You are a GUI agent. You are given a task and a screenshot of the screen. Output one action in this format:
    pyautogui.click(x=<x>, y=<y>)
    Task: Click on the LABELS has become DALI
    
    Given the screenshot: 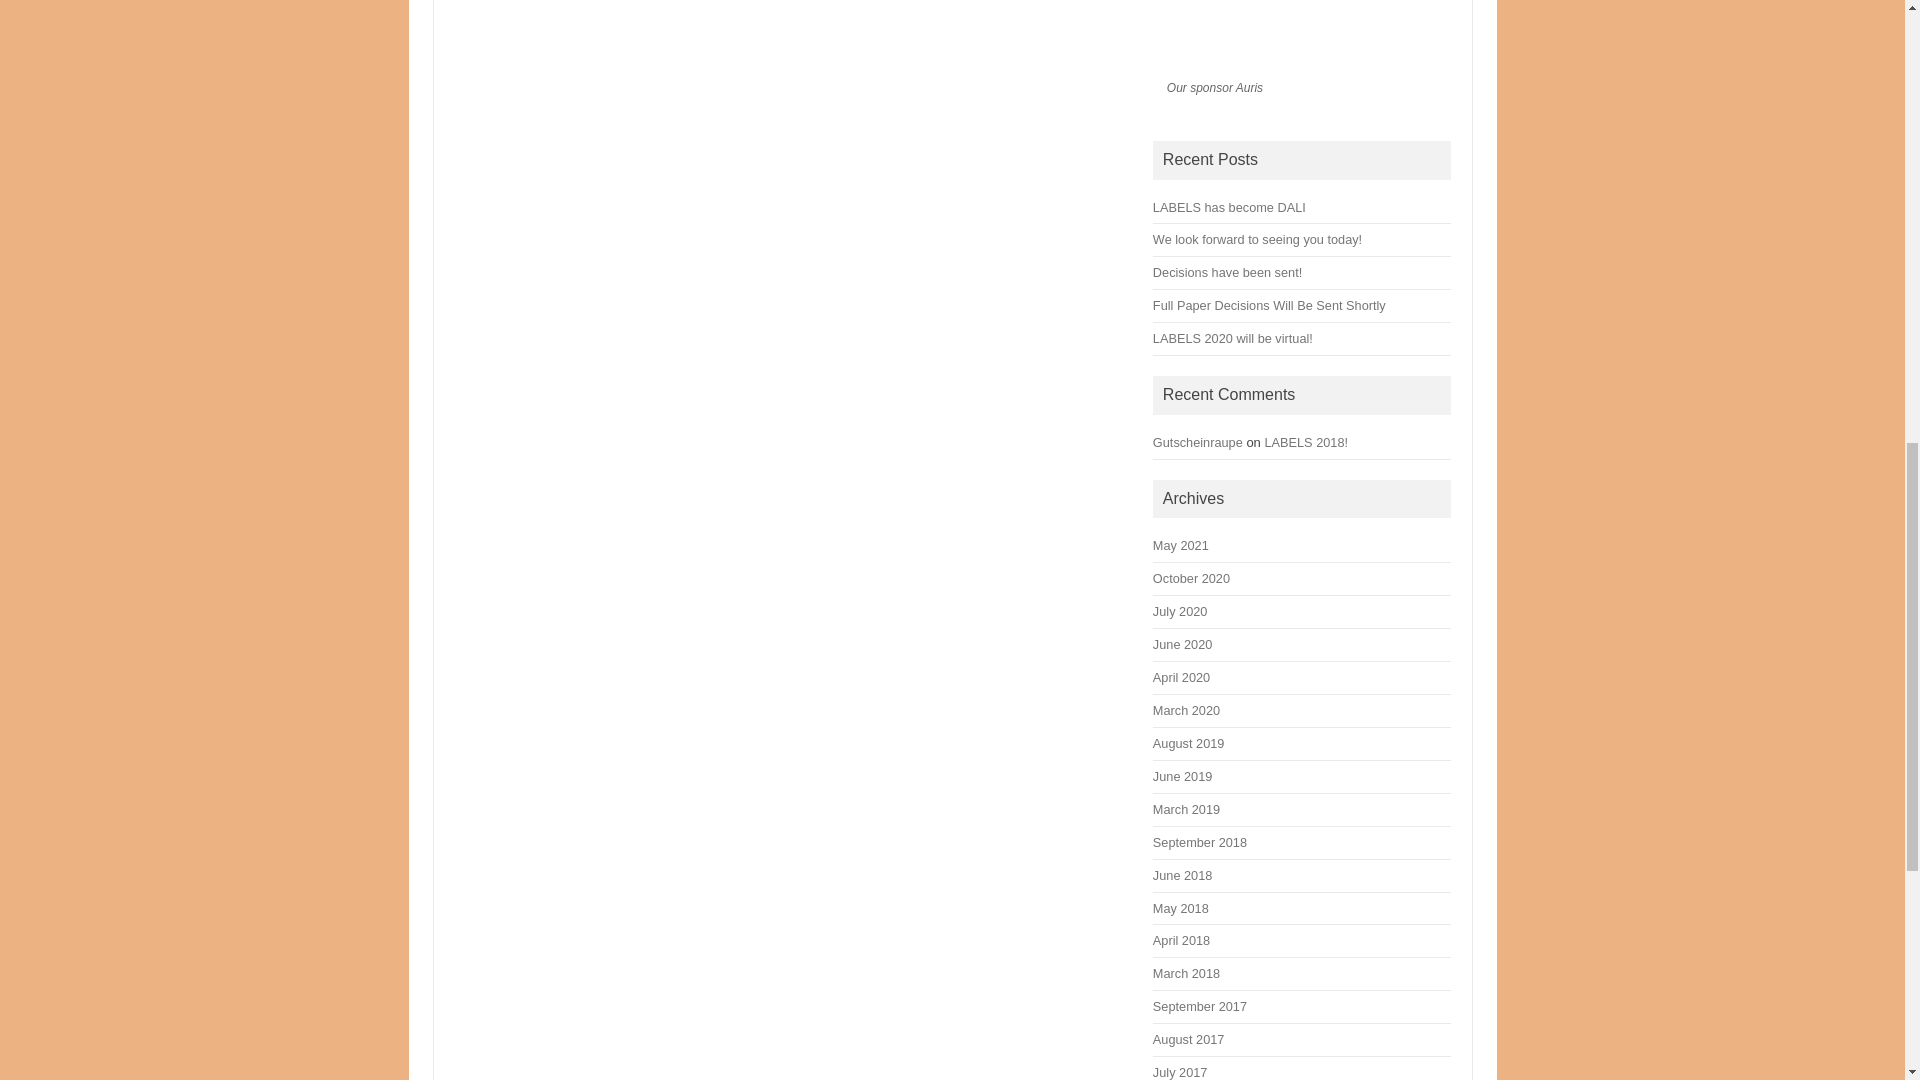 What is the action you would take?
    pyautogui.click(x=1229, y=206)
    